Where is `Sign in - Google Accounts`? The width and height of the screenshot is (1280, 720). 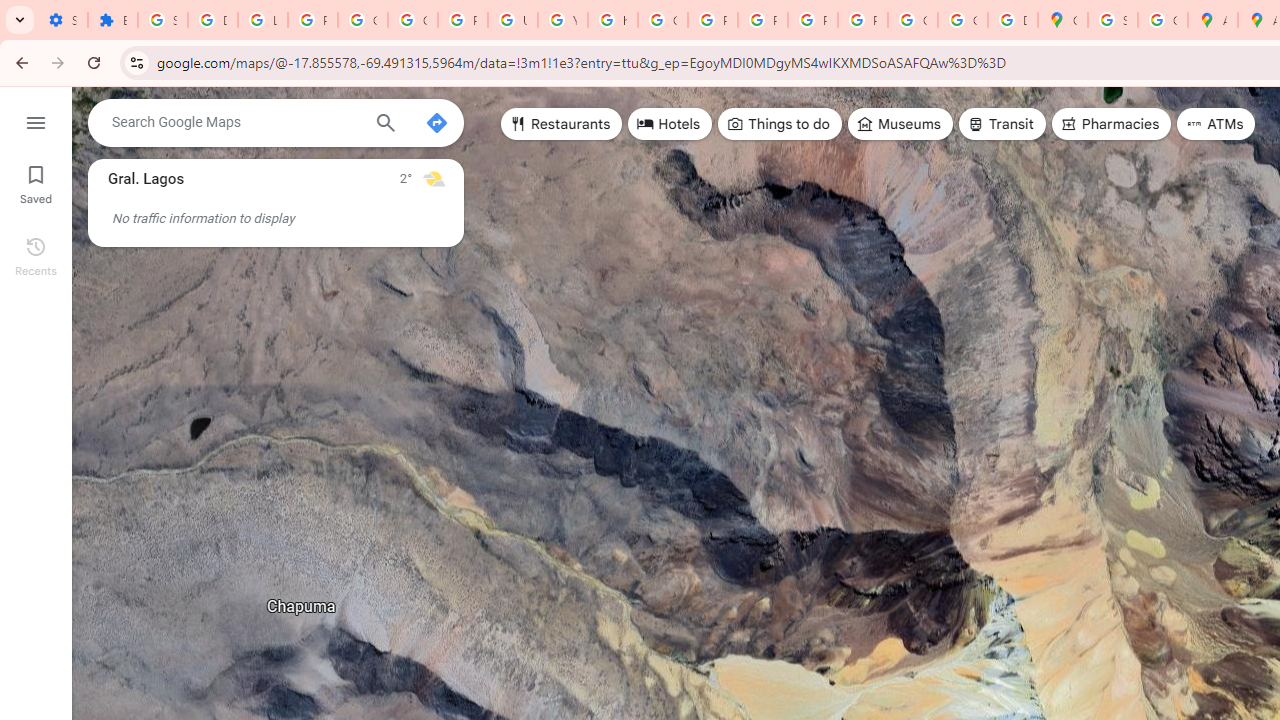
Sign in - Google Accounts is located at coordinates (1112, 20).